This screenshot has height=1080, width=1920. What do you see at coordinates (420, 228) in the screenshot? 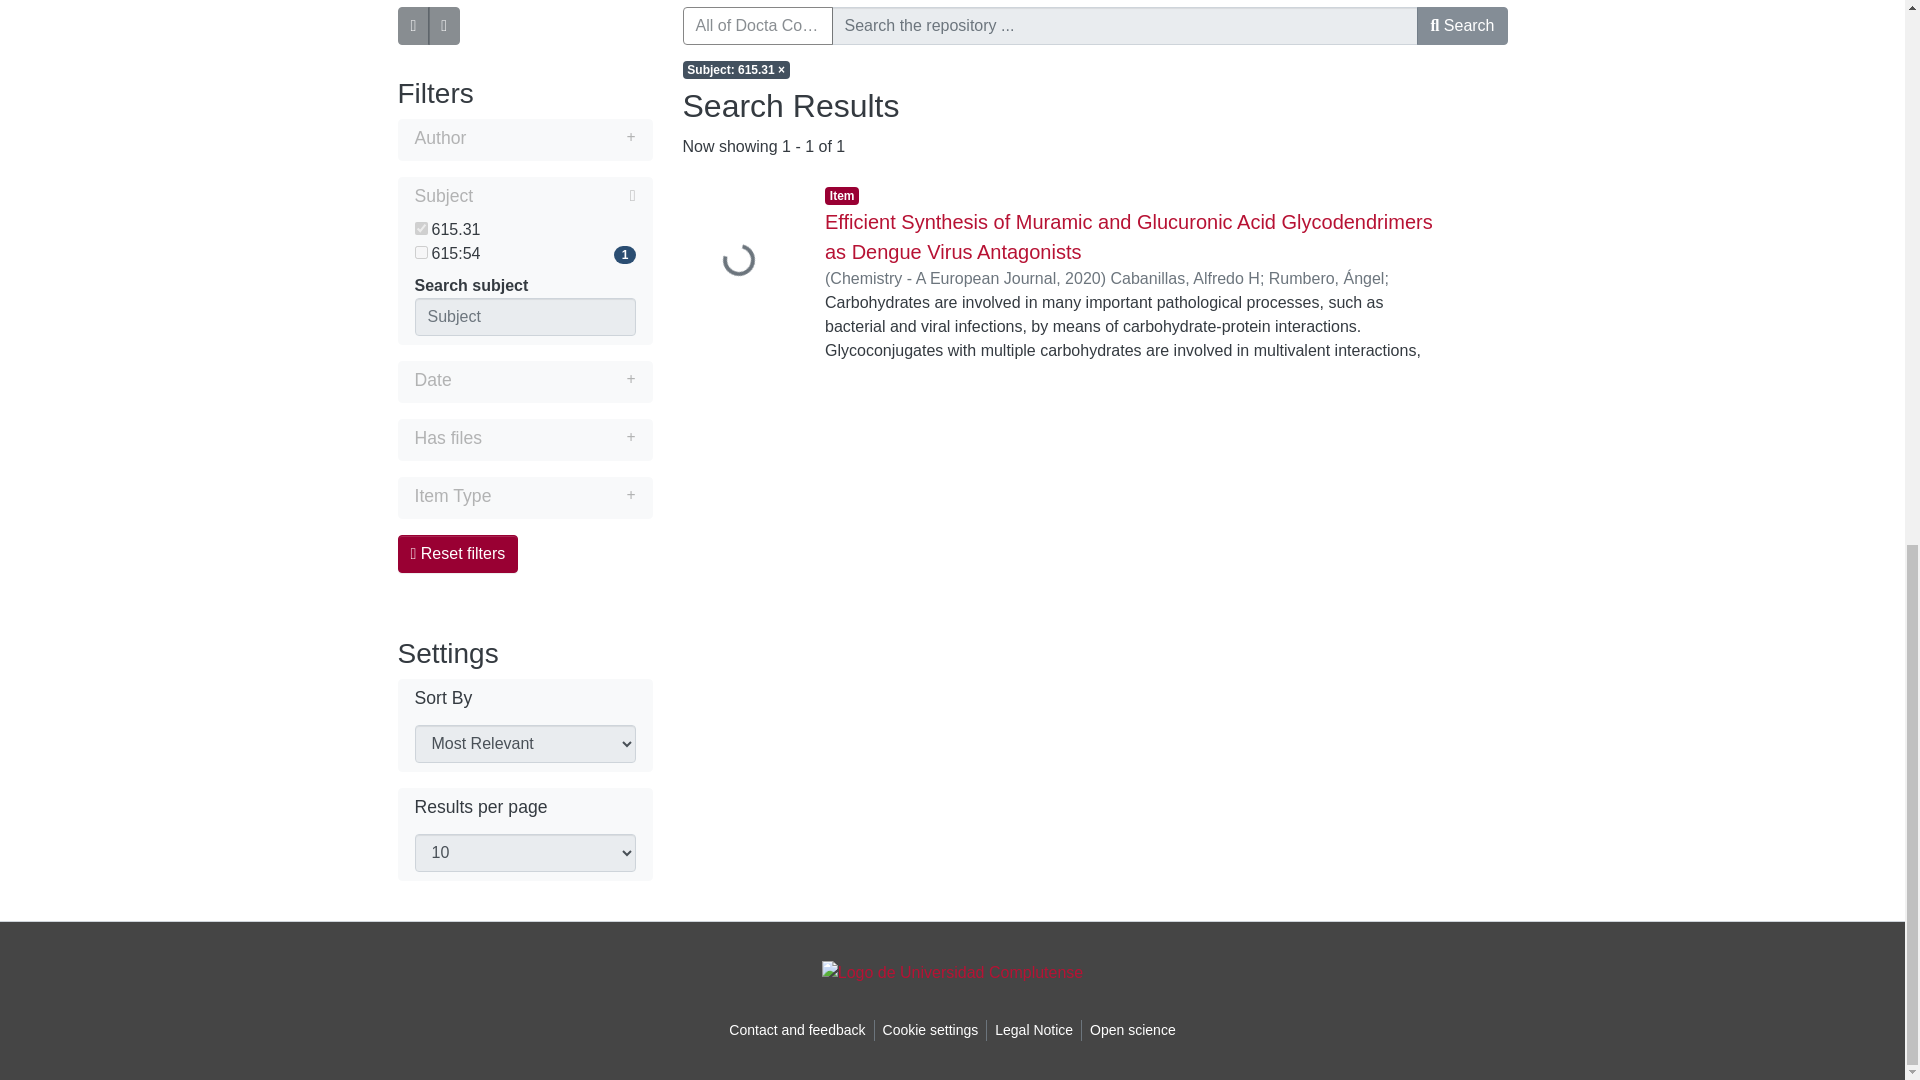
I see `on` at bounding box center [420, 228].